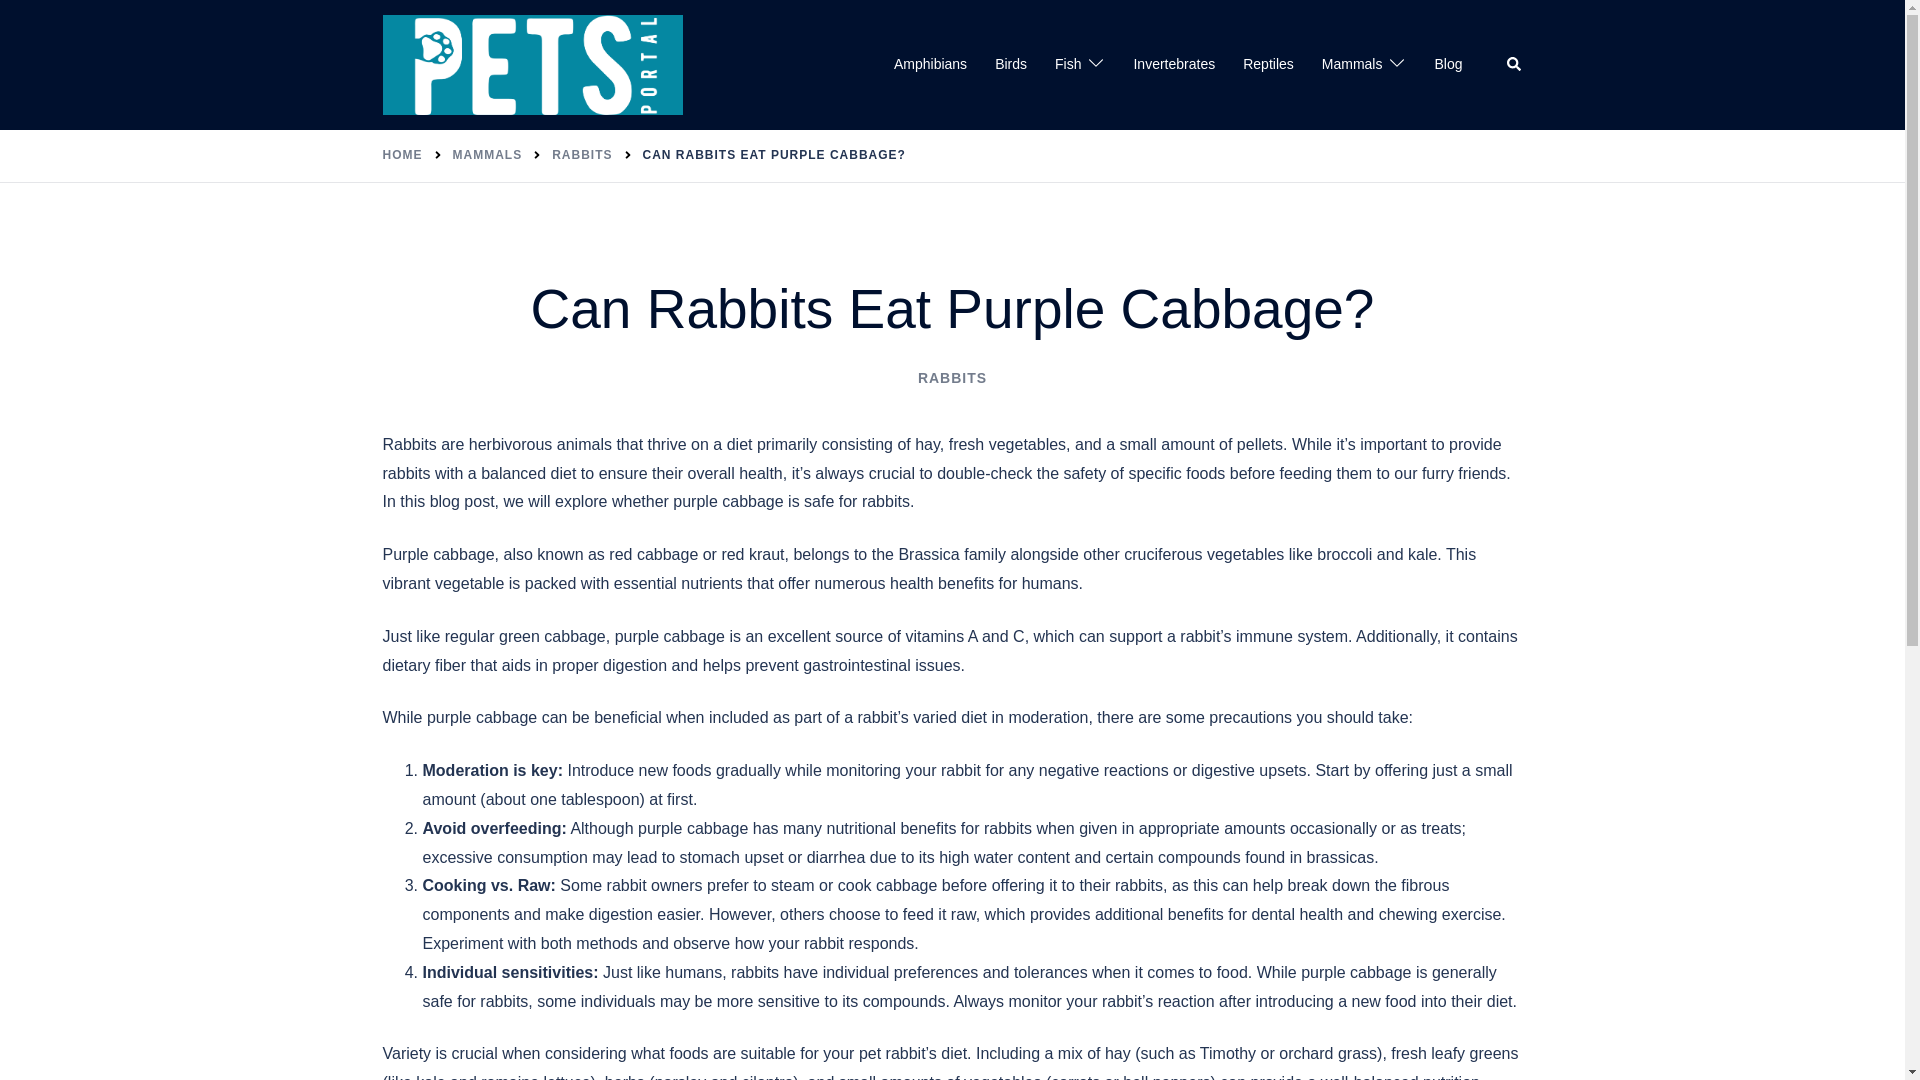  What do you see at coordinates (1067, 64) in the screenshot?
I see `Fish` at bounding box center [1067, 64].